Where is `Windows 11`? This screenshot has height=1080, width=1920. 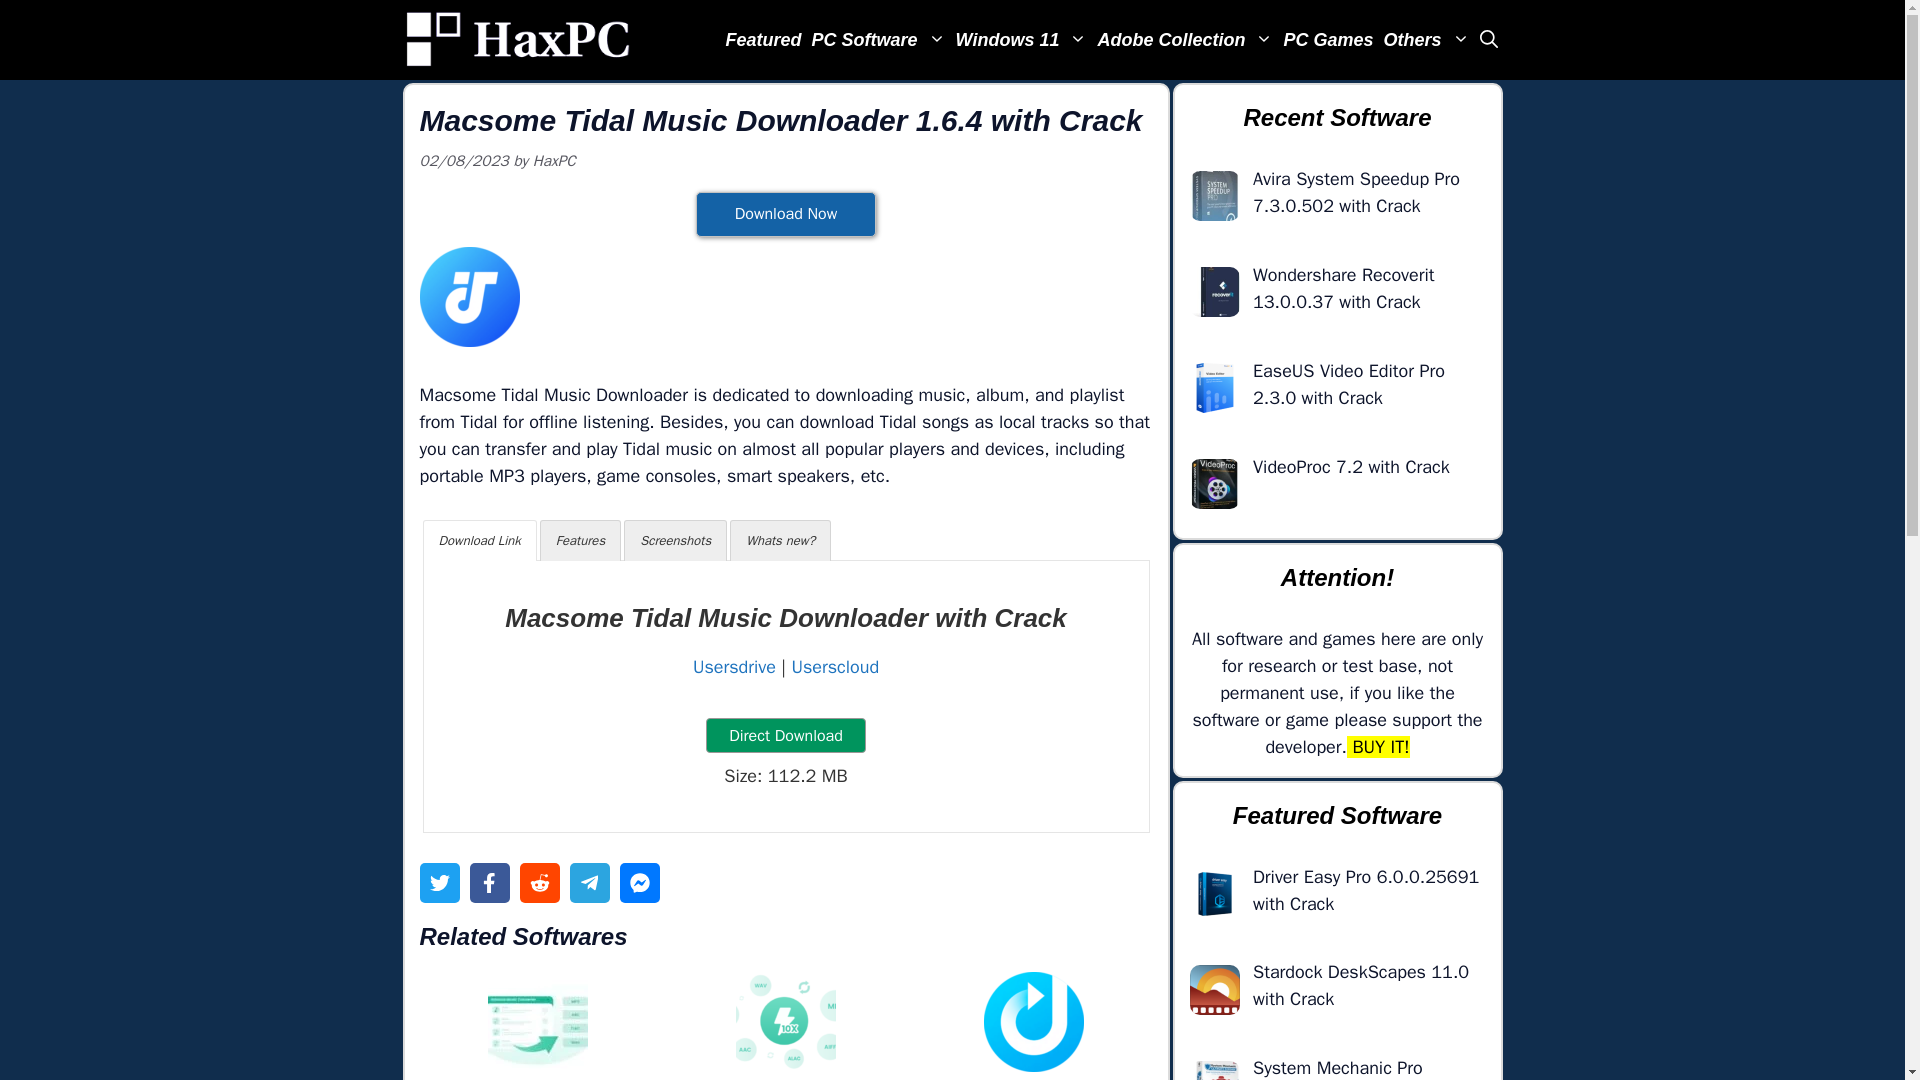
Windows 11 is located at coordinates (1021, 40).